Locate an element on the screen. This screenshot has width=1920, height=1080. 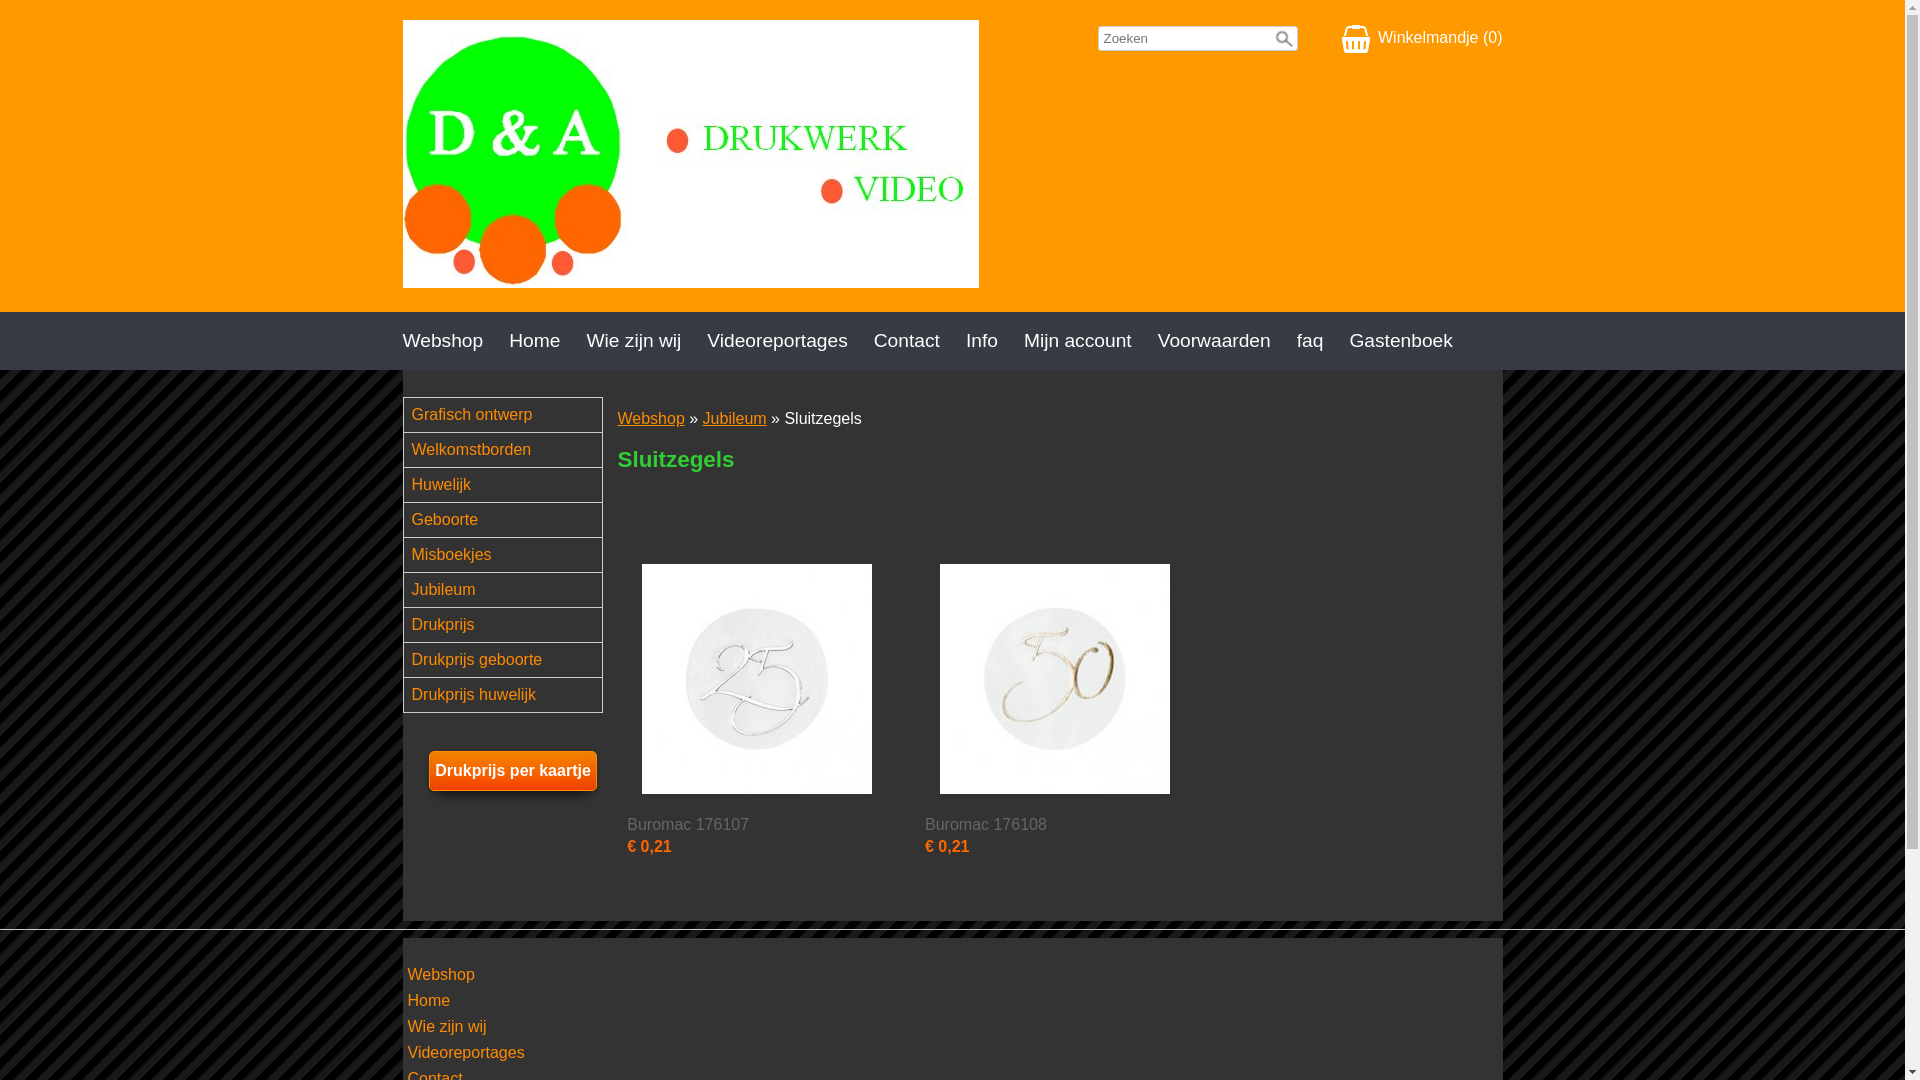
Grafisch ontwerp is located at coordinates (511, 415).